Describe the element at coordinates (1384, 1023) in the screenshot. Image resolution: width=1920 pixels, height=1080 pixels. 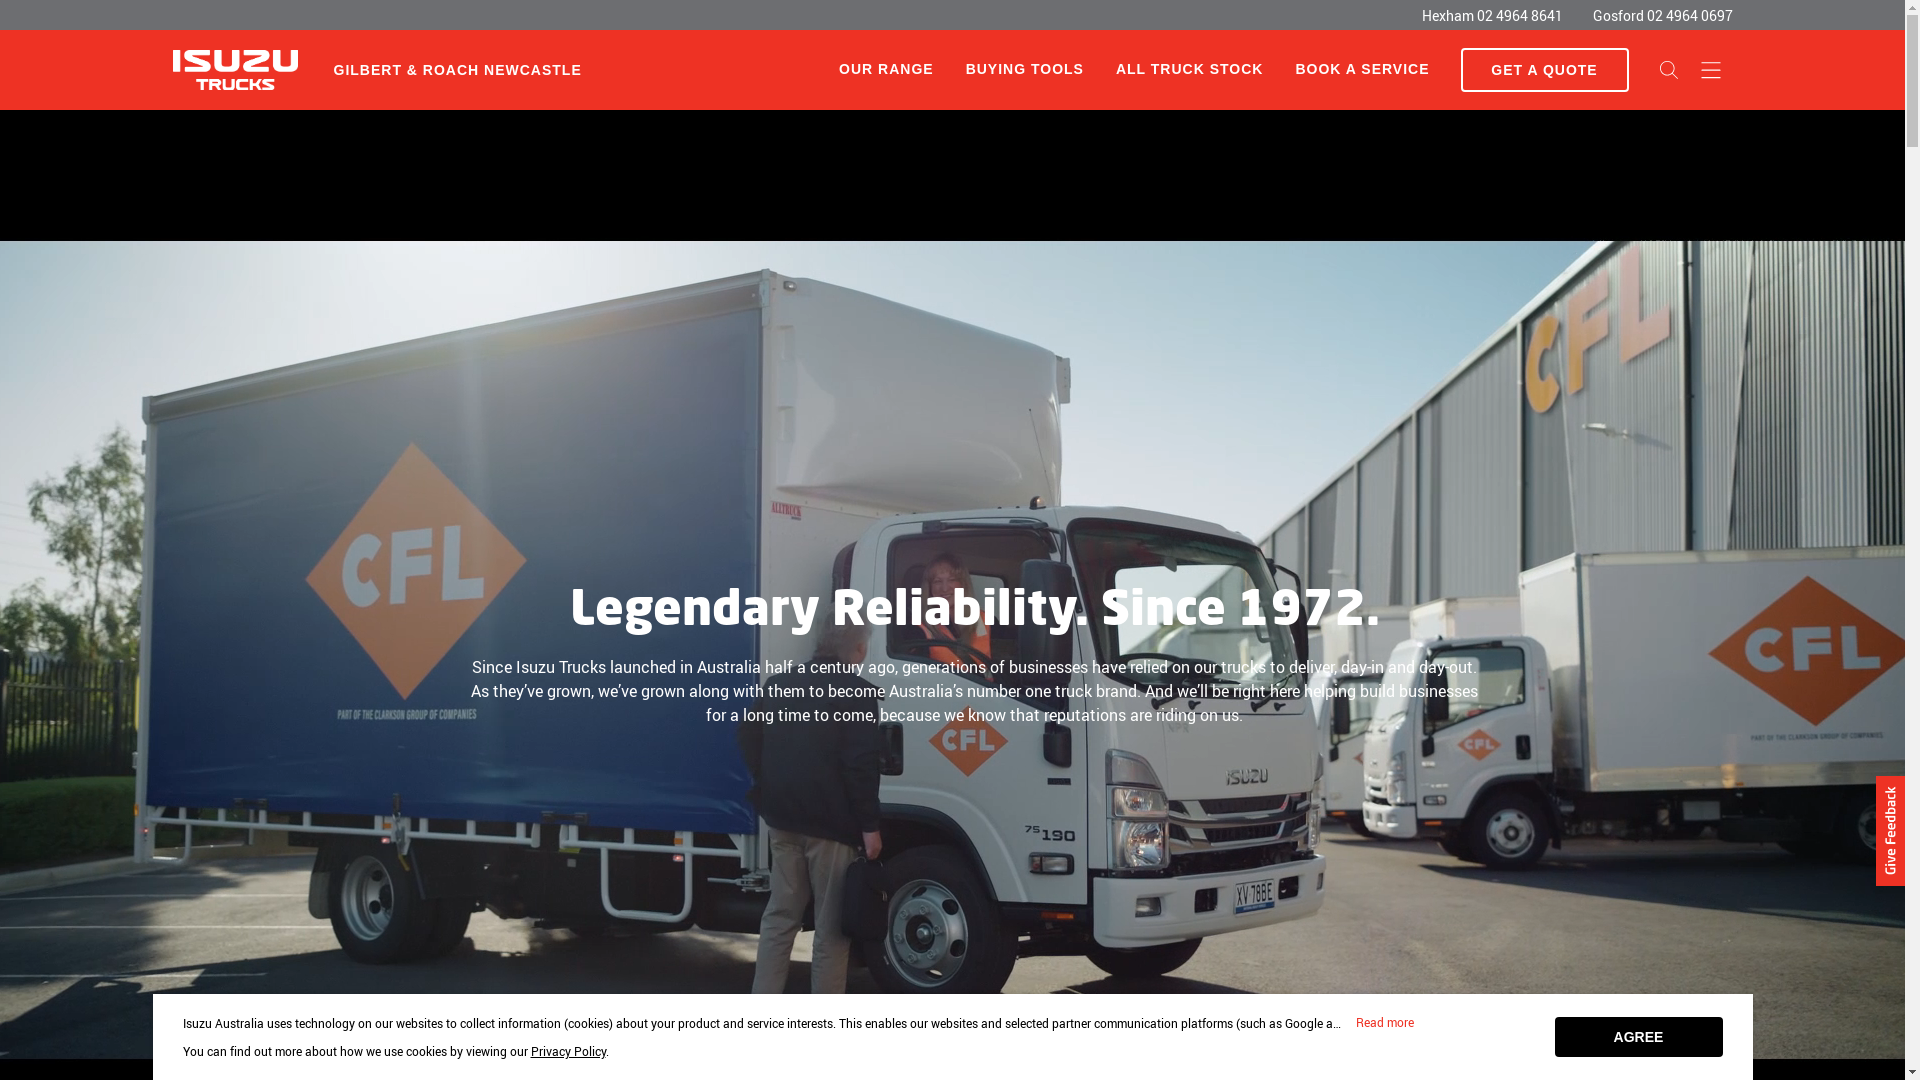
I see `Read more` at that location.